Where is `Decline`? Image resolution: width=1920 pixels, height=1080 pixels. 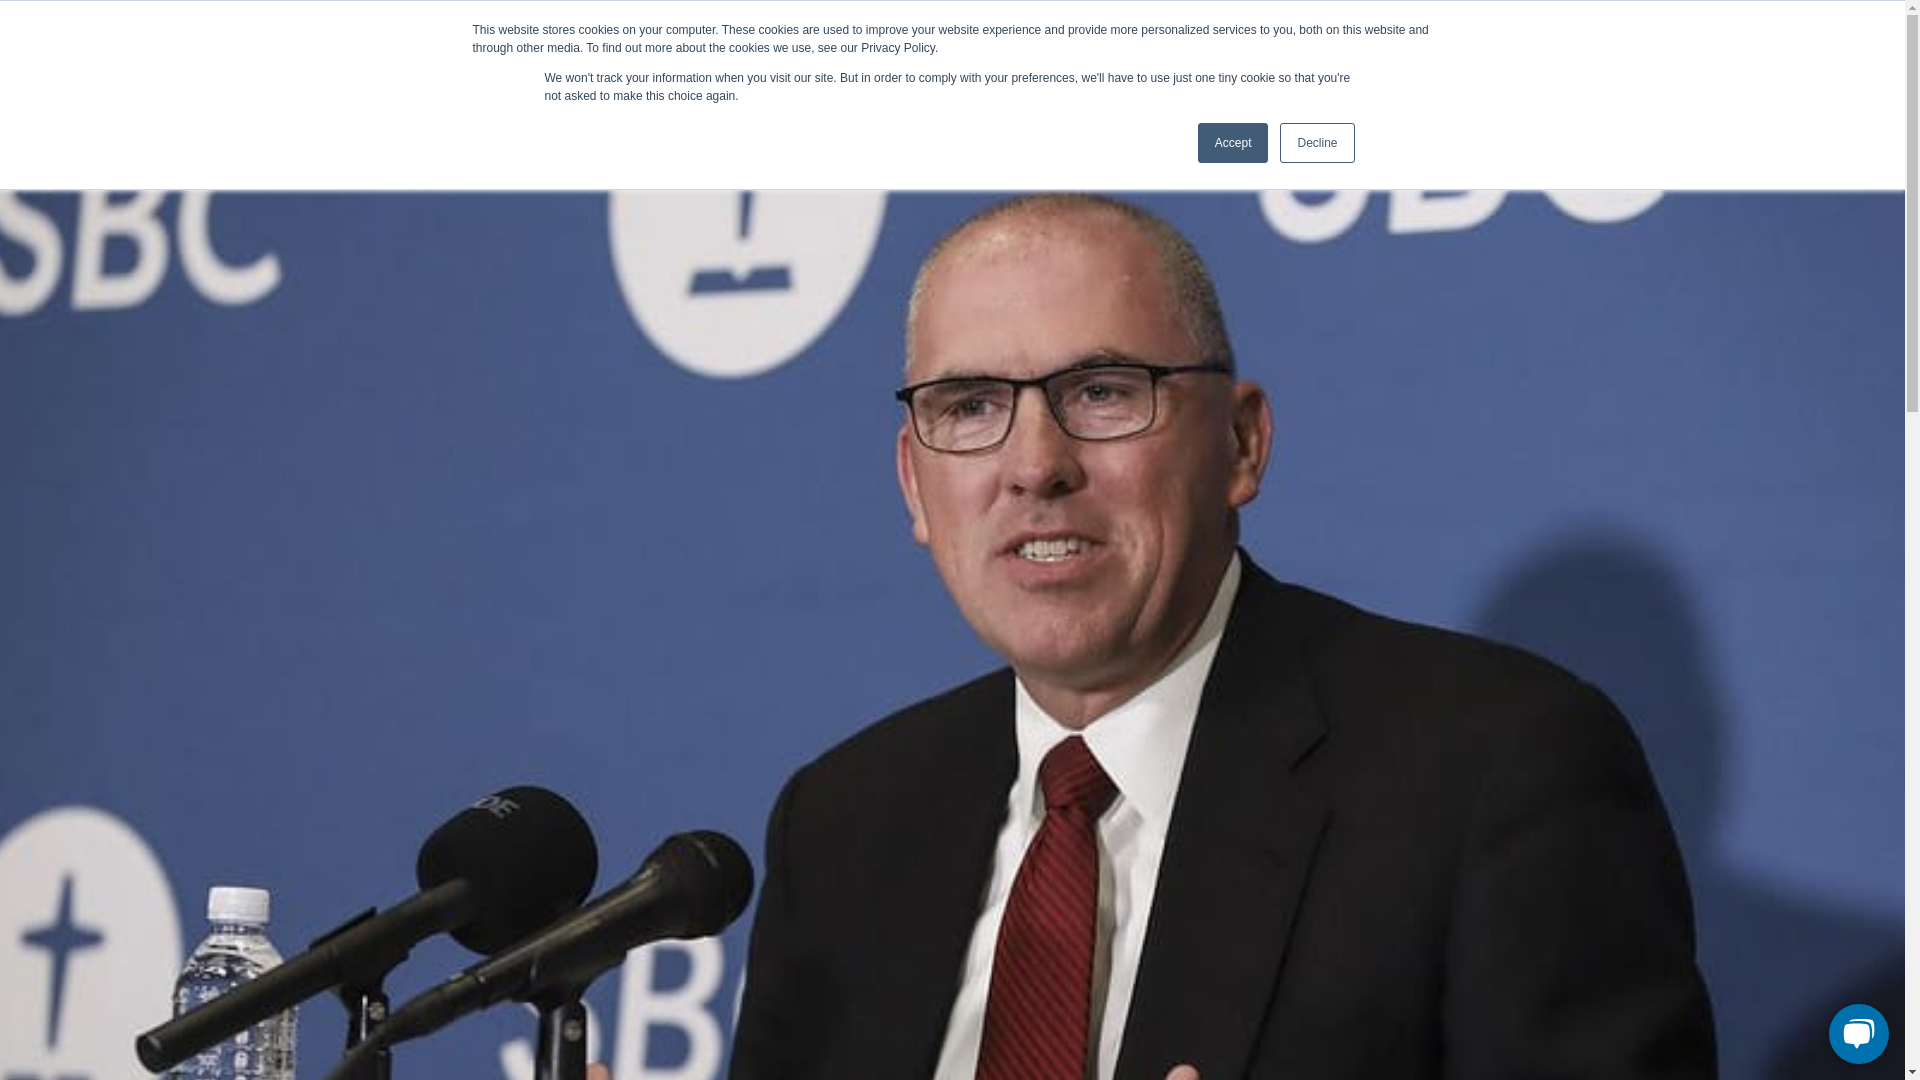
Decline is located at coordinates (1316, 143).